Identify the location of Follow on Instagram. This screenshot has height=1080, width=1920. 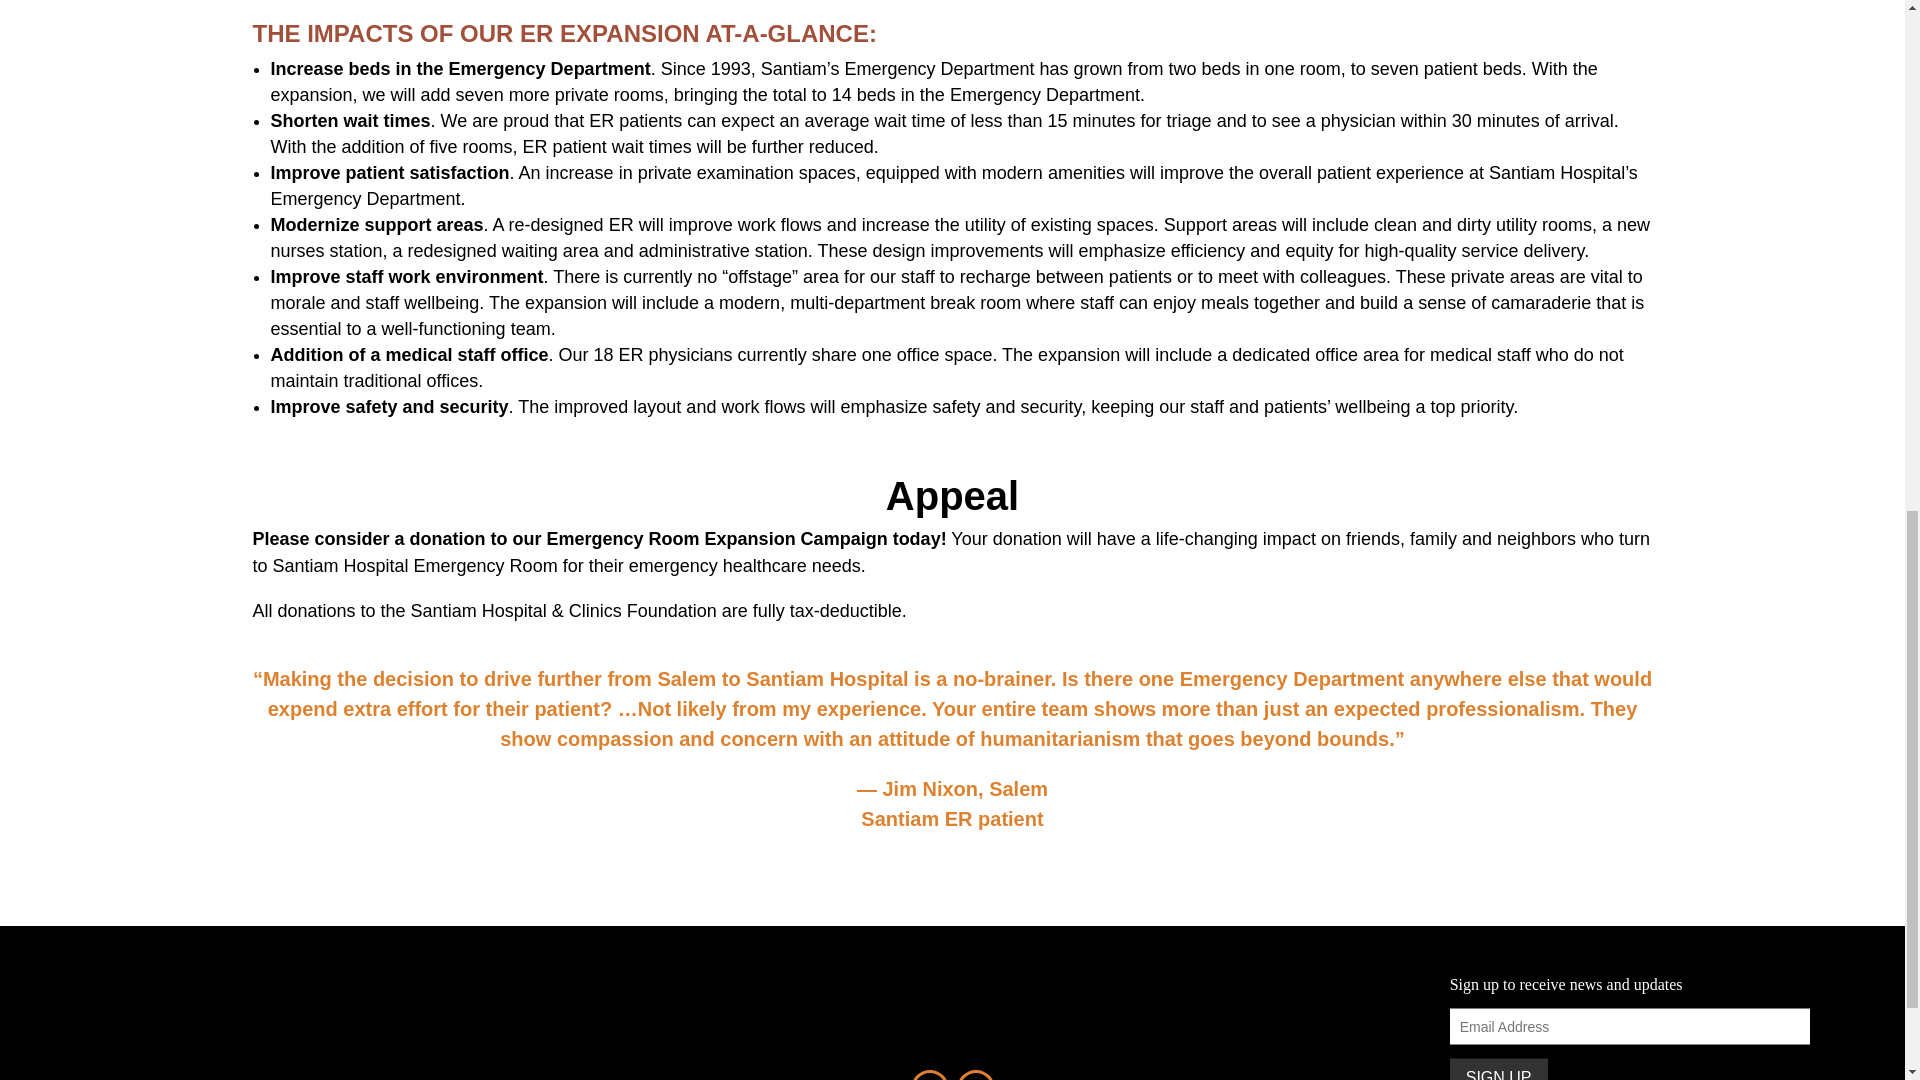
(975, 1075).